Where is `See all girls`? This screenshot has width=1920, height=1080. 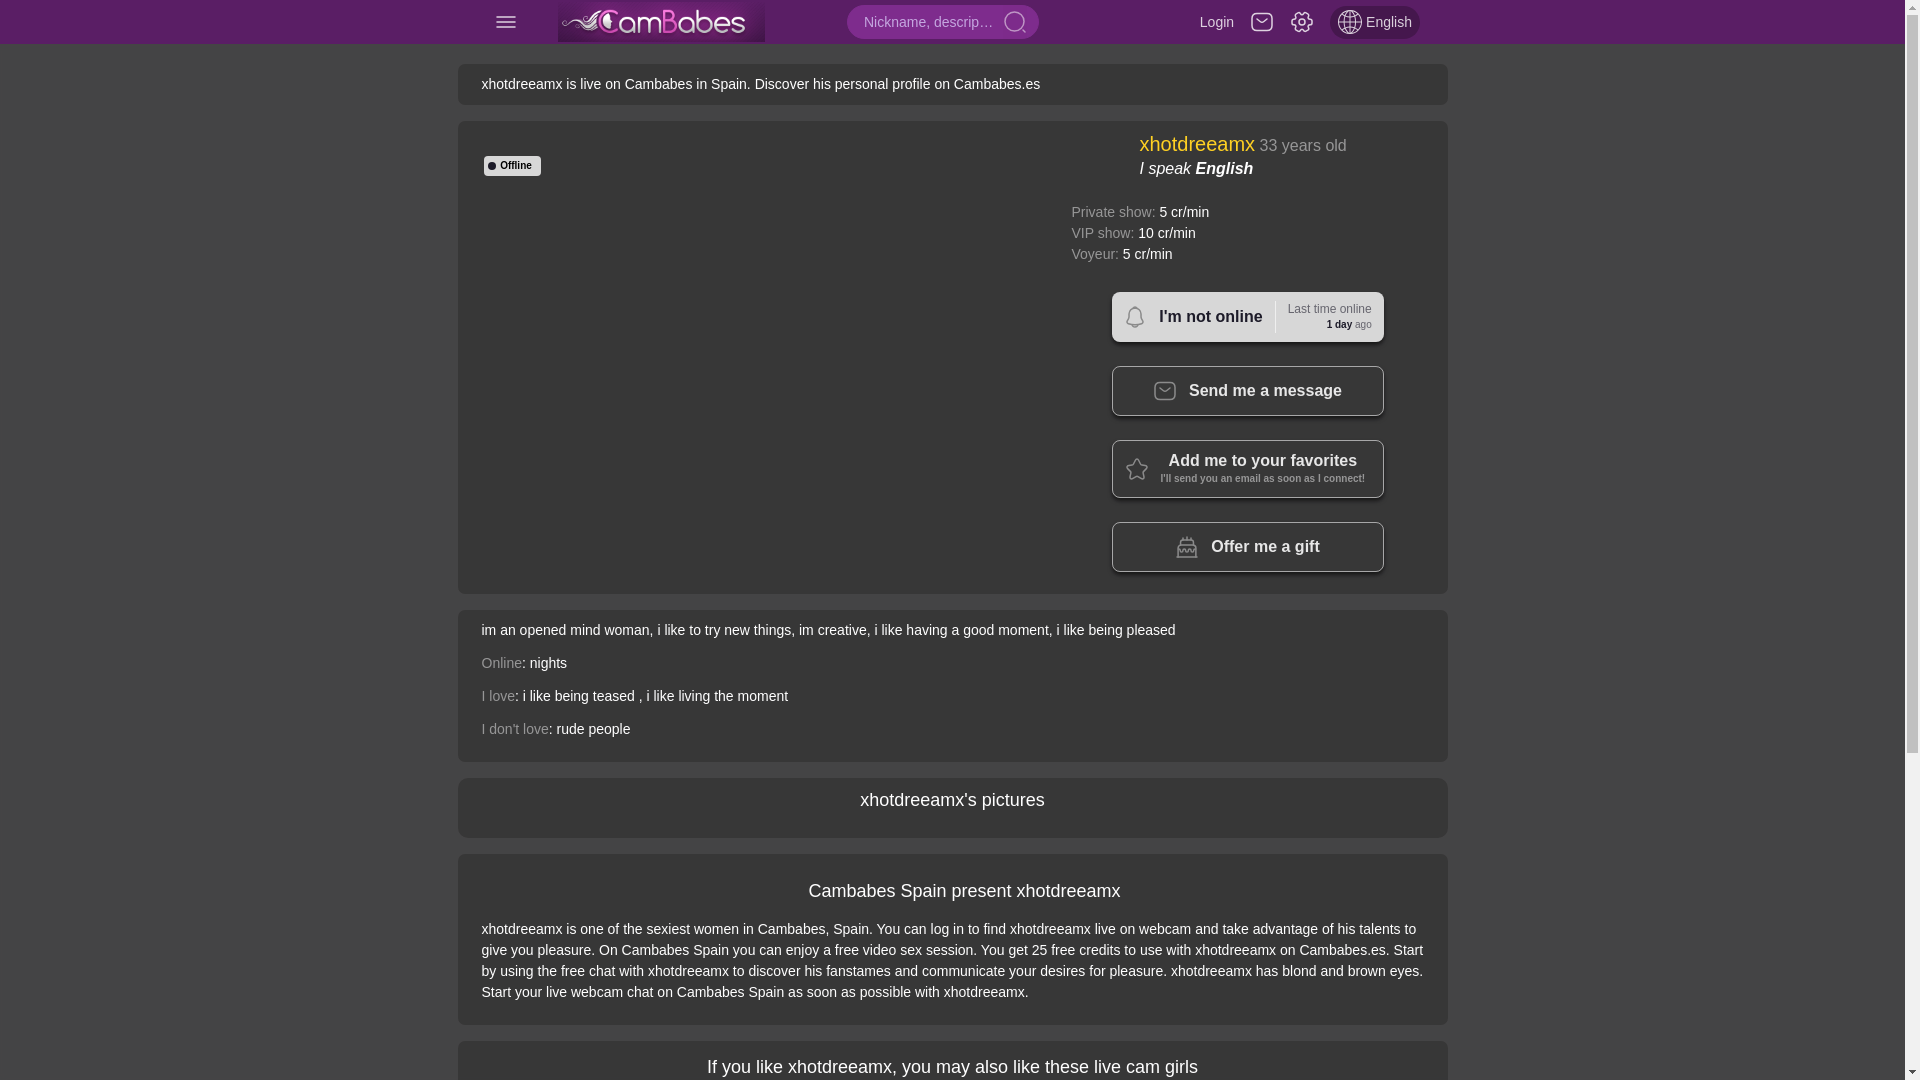
See all girls is located at coordinates (1248, 316).